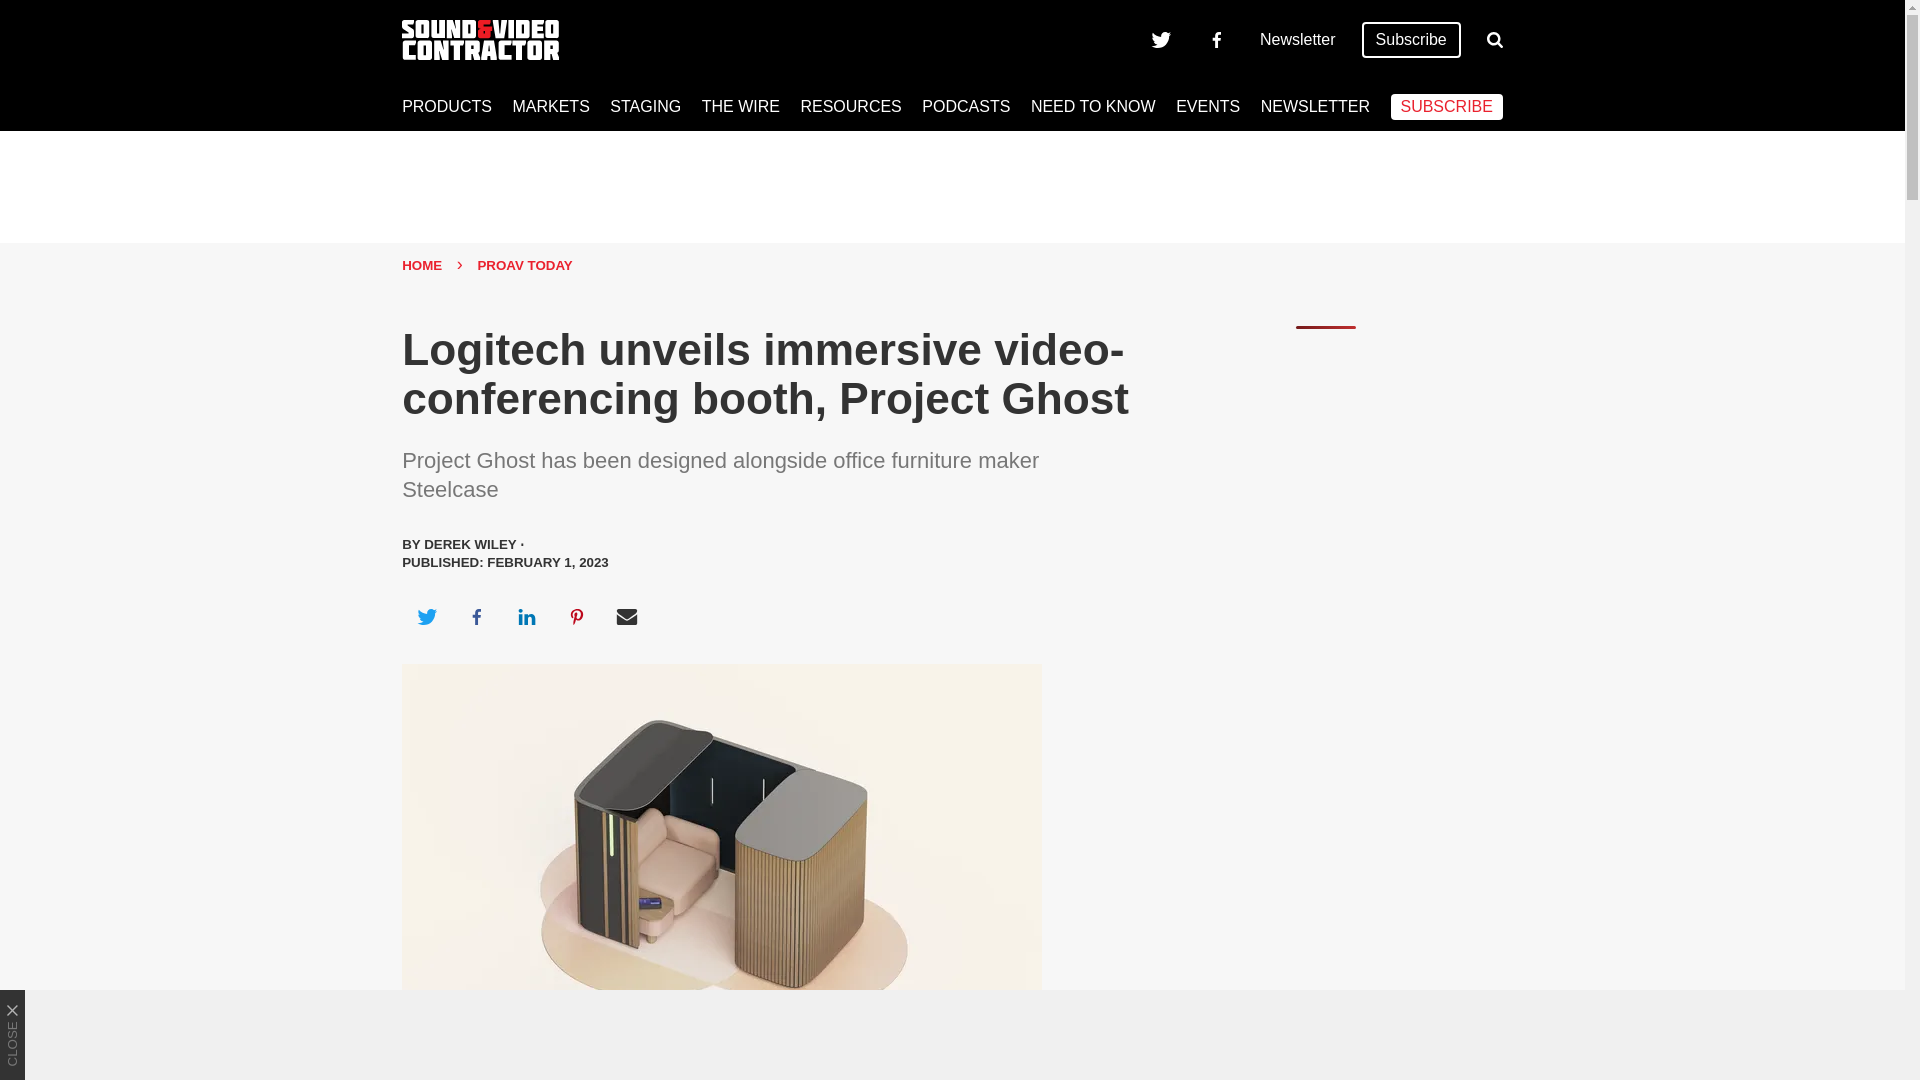  I want to click on Share on Pinterest, so click(577, 616).